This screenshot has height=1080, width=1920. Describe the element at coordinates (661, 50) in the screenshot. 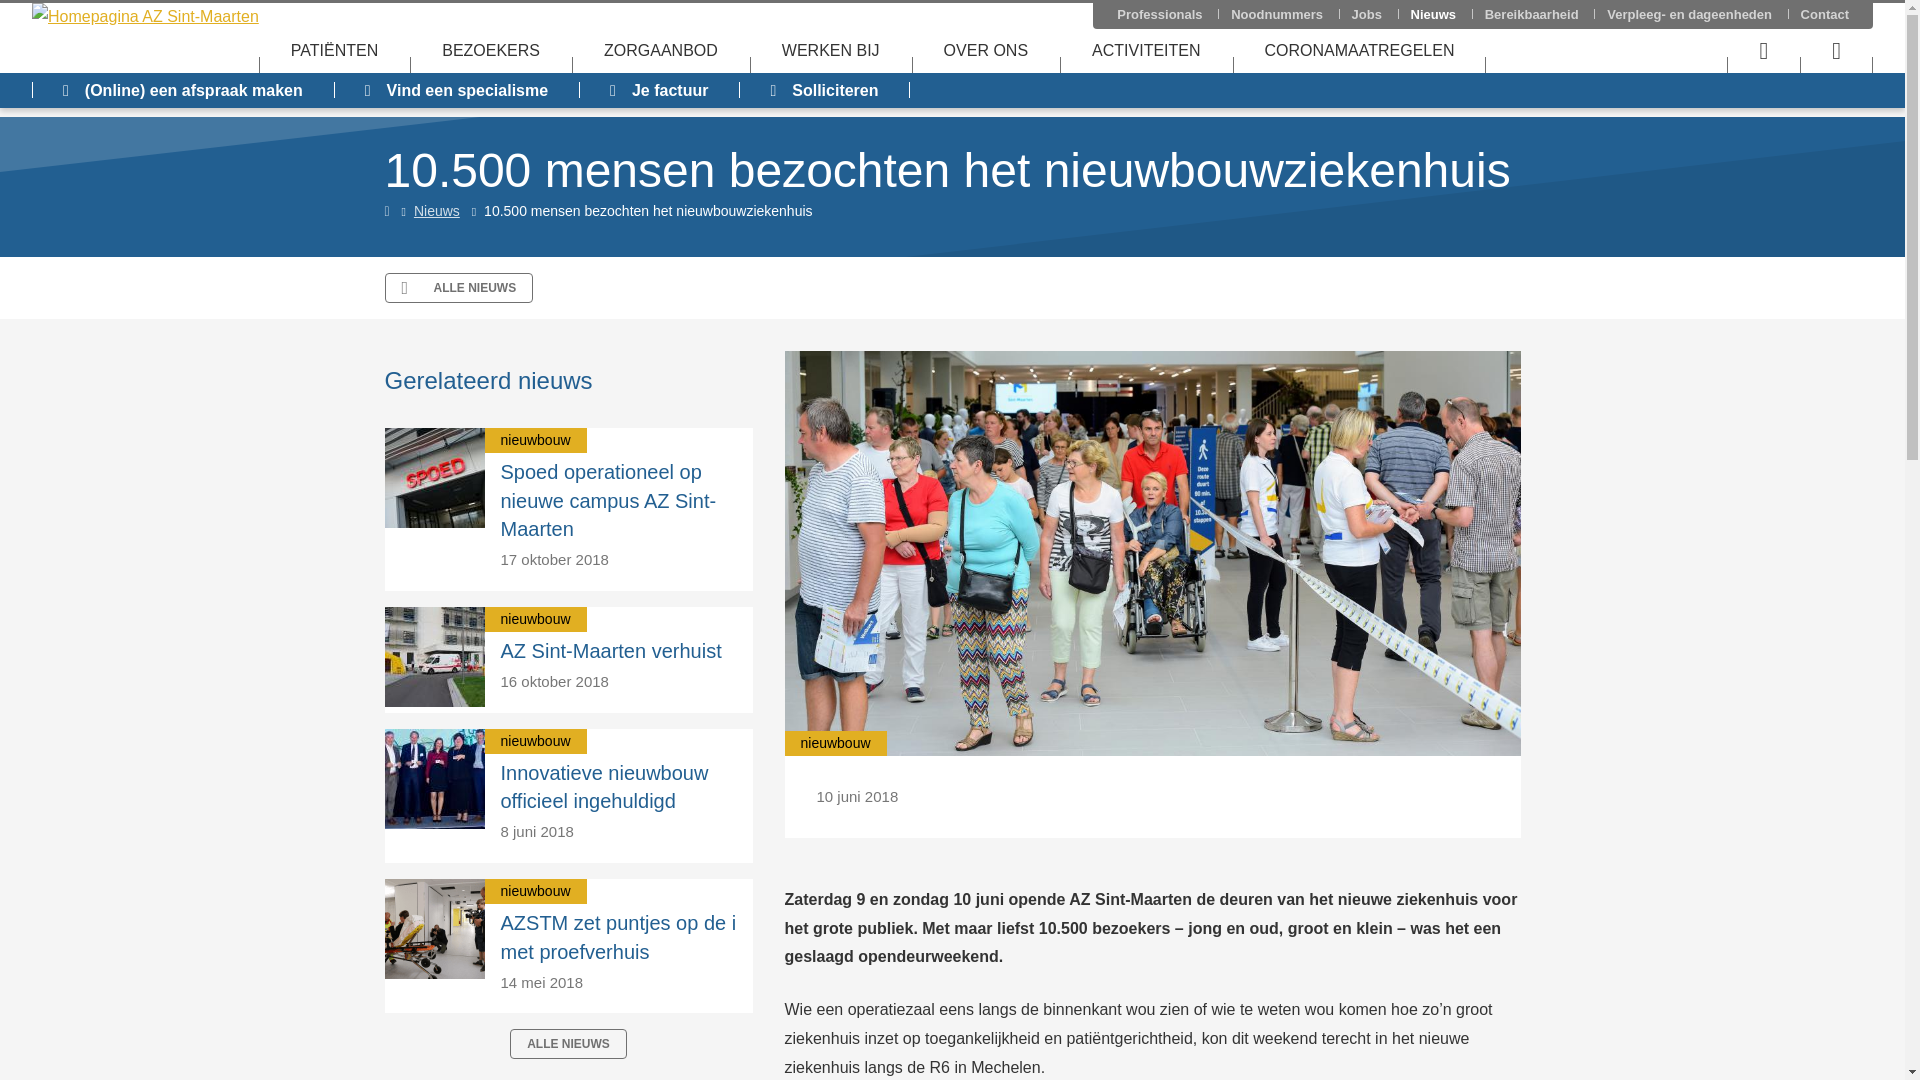

I see `ZORGAANBOD` at that location.